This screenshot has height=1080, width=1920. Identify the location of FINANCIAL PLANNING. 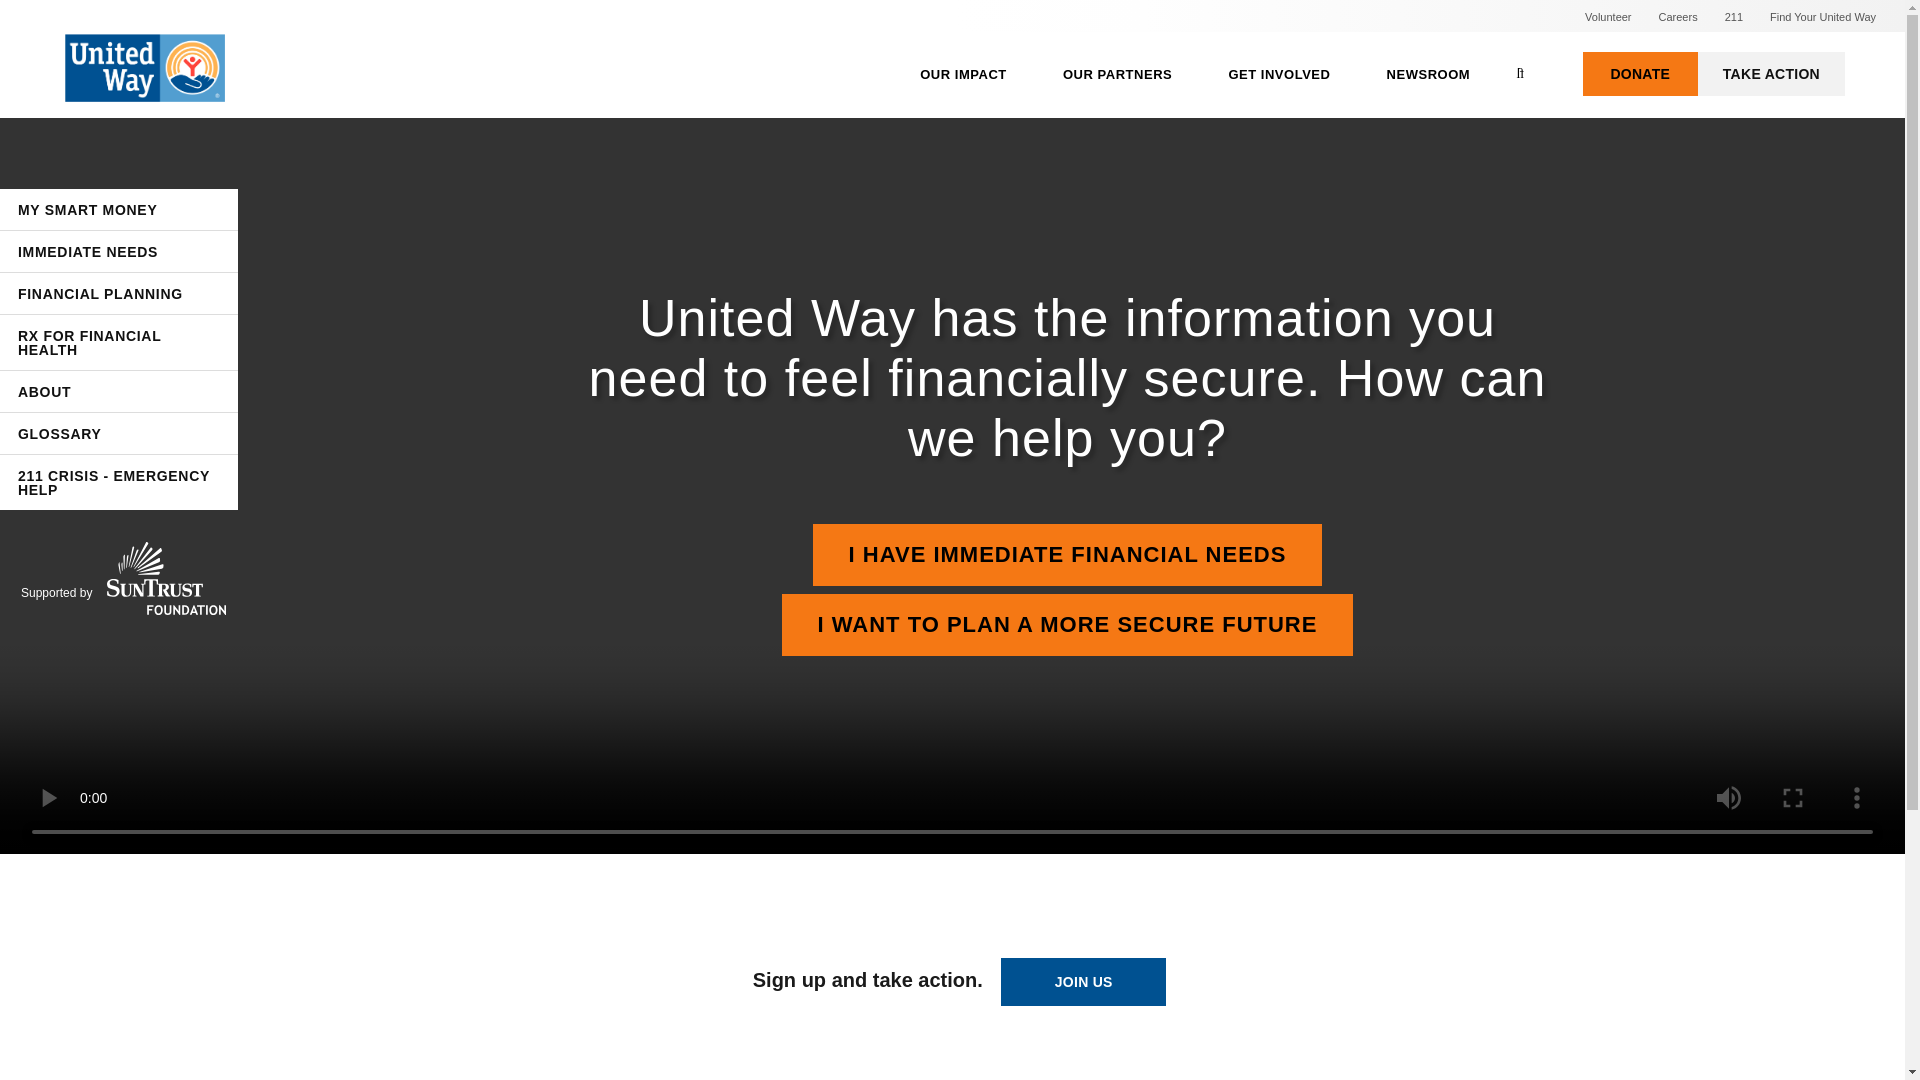
(119, 294).